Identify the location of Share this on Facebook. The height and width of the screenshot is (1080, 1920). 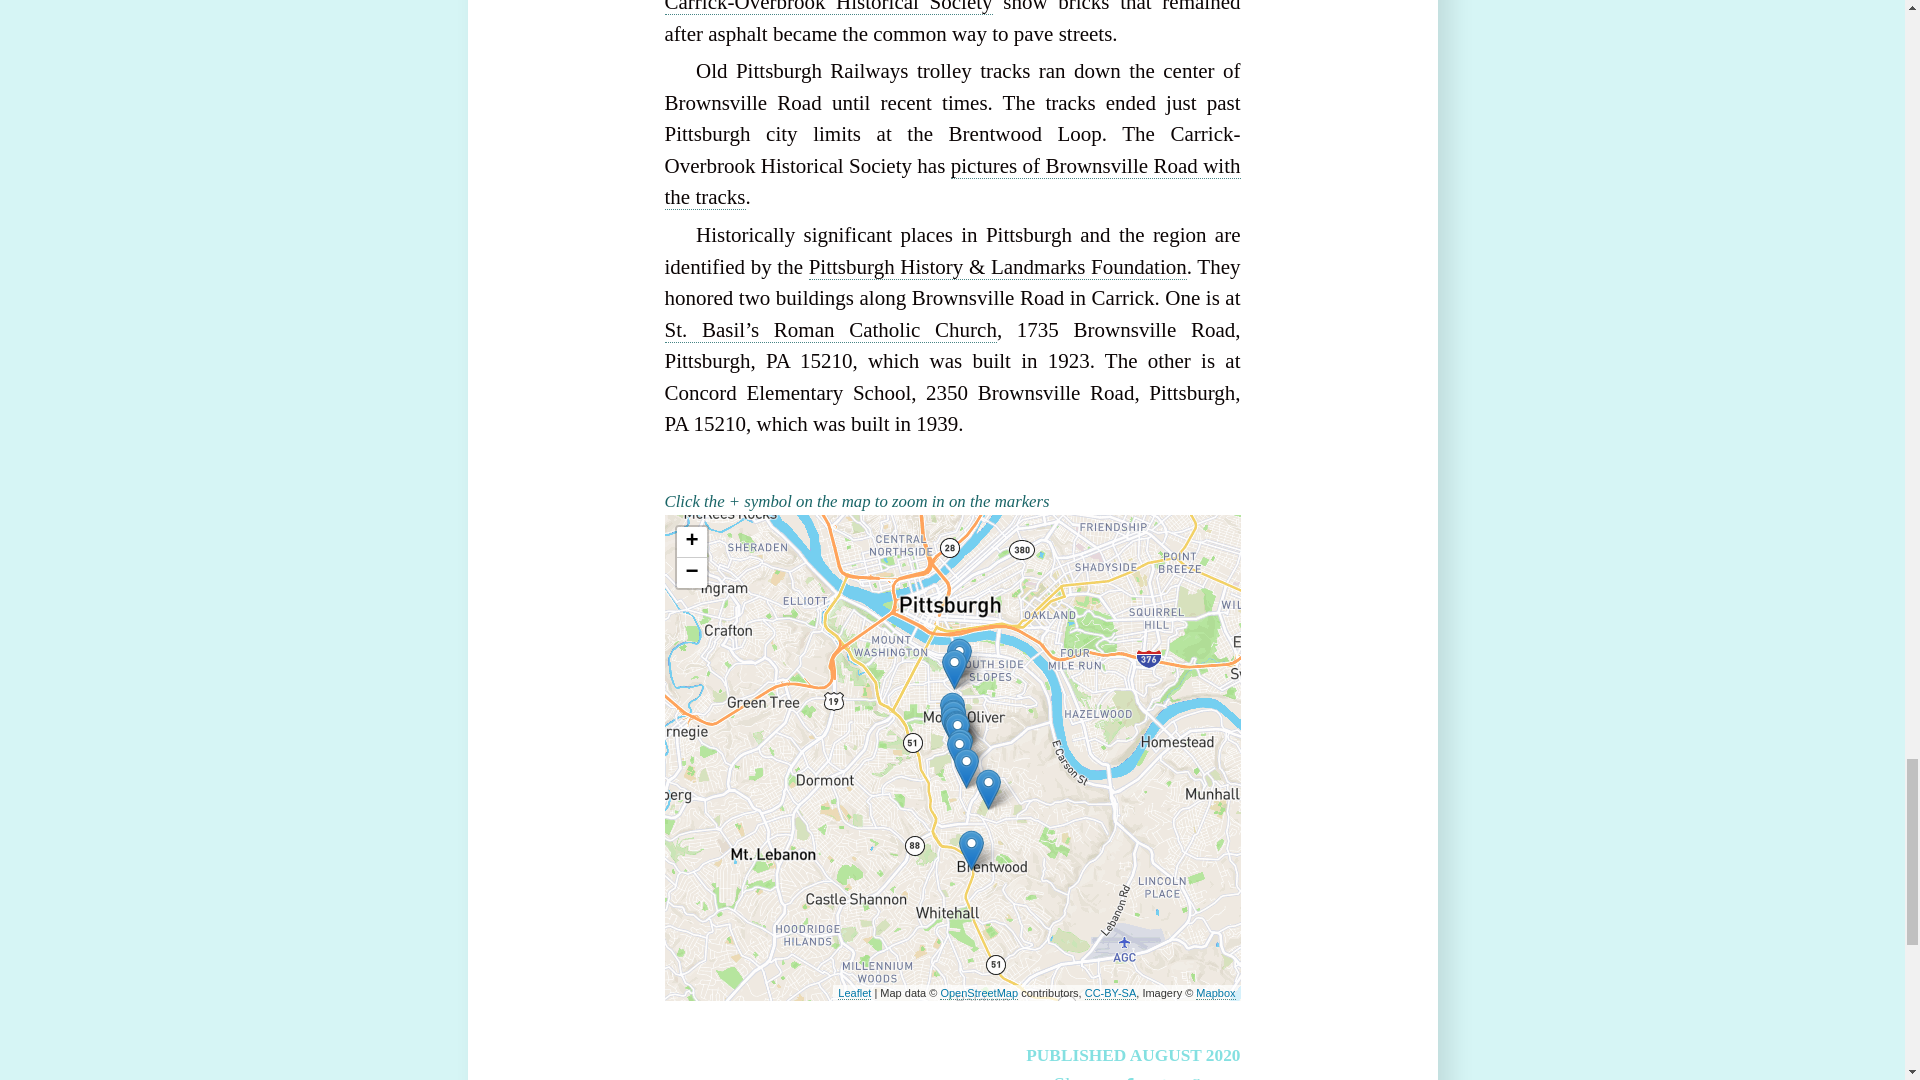
(1128, 1074).